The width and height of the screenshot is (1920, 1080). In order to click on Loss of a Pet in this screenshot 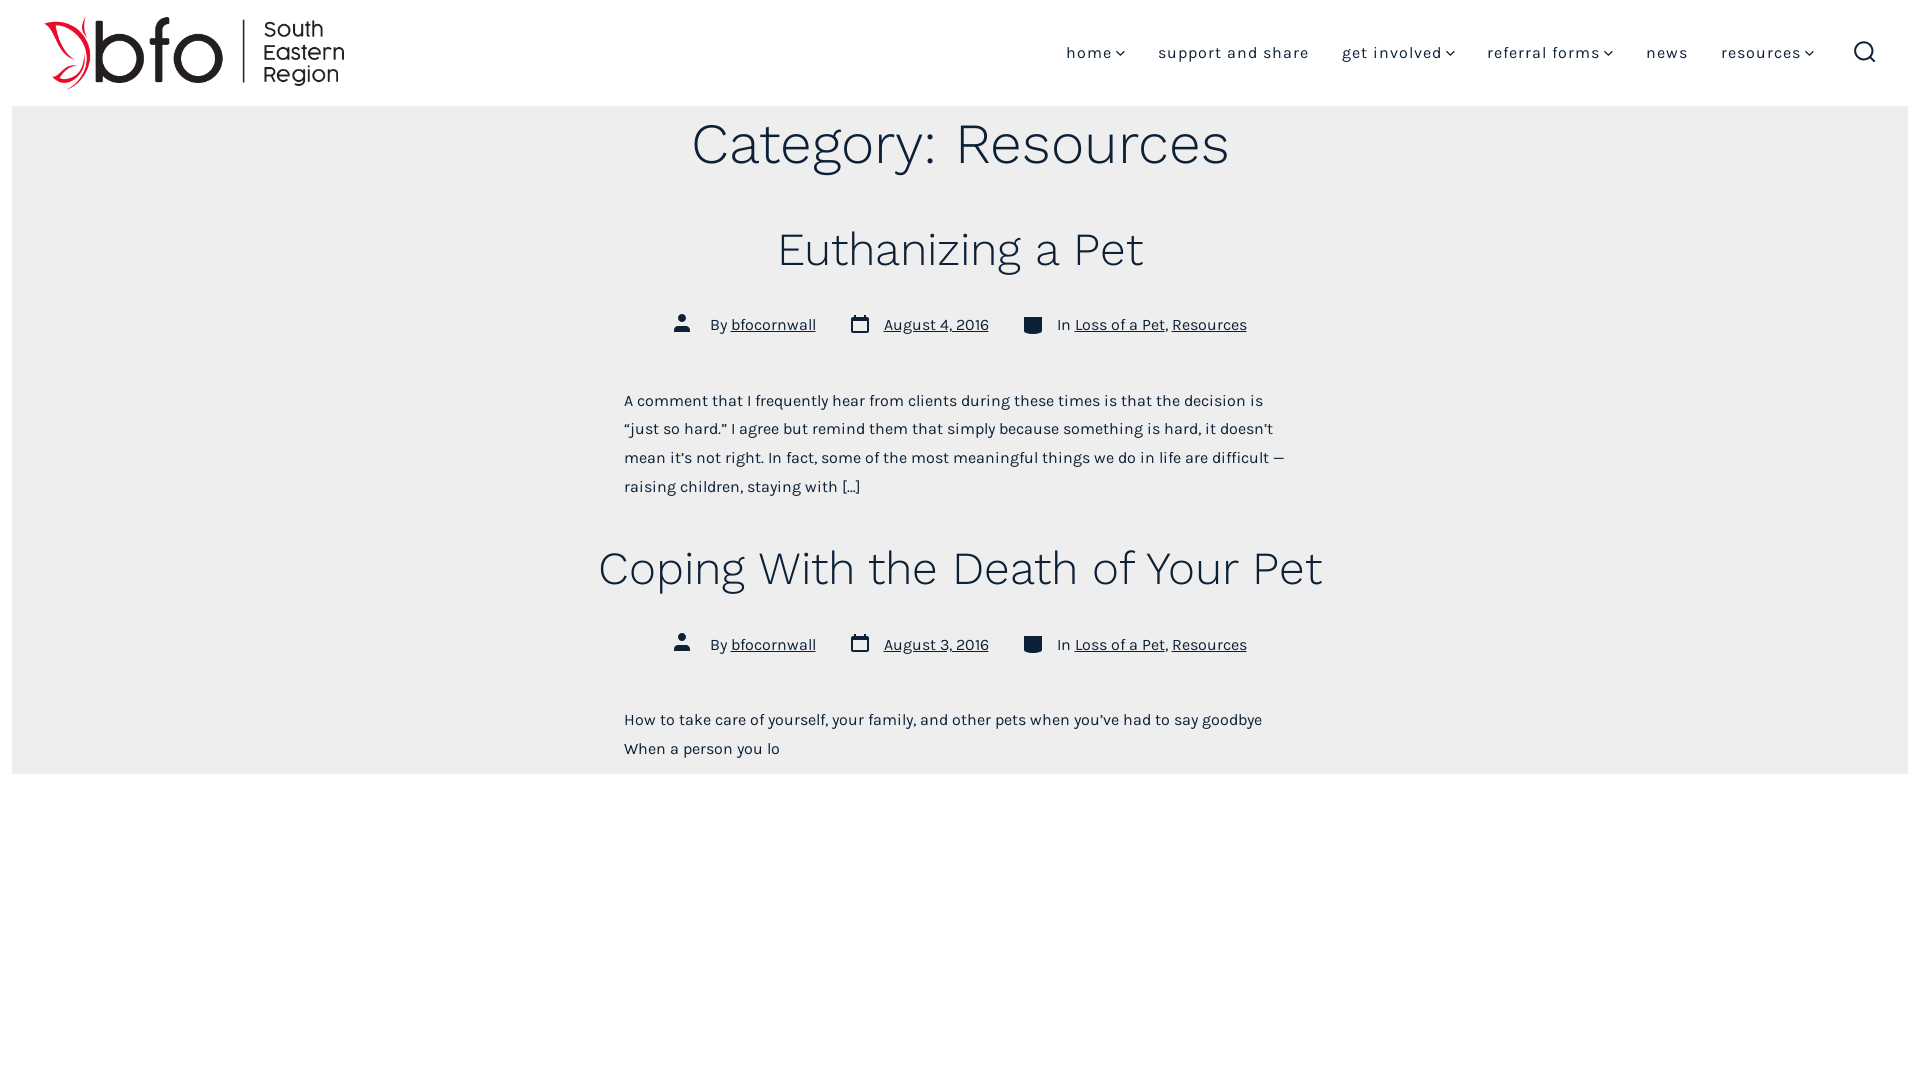, I will do `click(1119, 324)`.